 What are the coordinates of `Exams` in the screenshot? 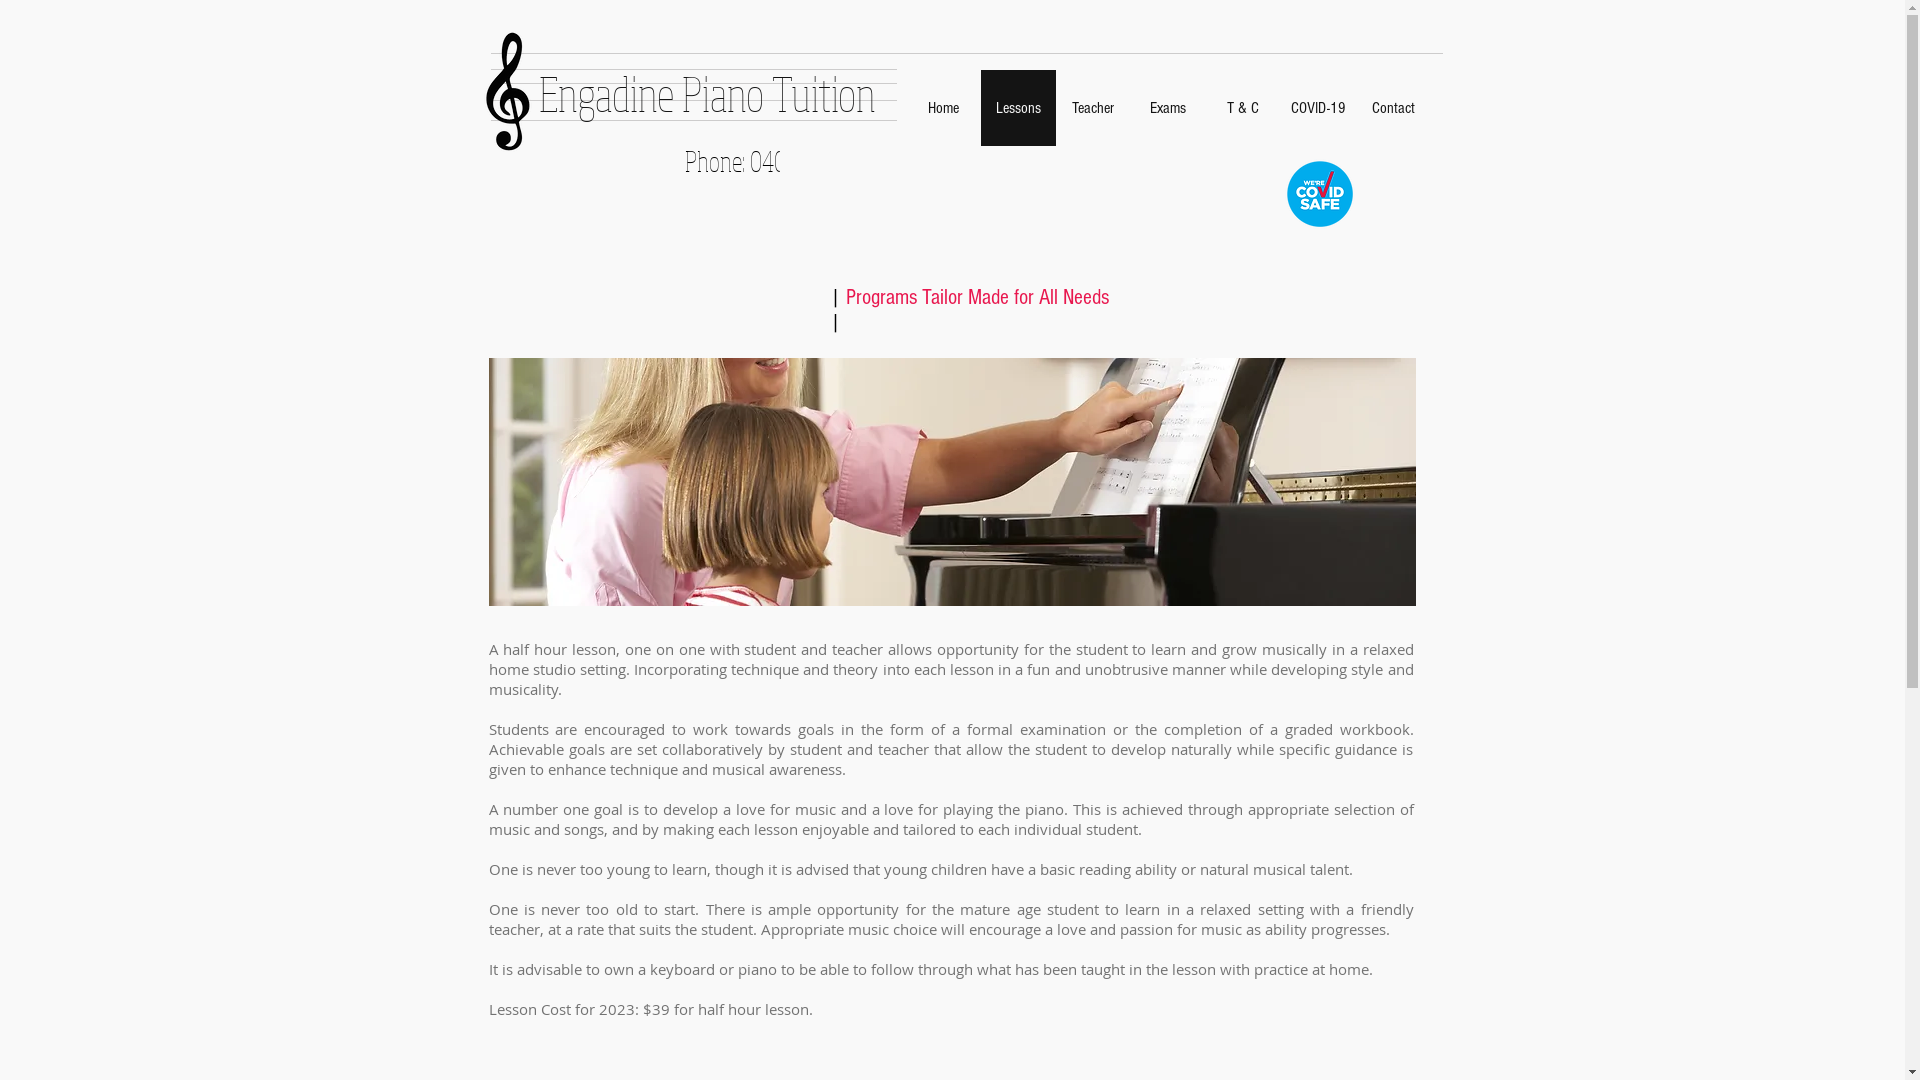 It's located at (1168, 108).